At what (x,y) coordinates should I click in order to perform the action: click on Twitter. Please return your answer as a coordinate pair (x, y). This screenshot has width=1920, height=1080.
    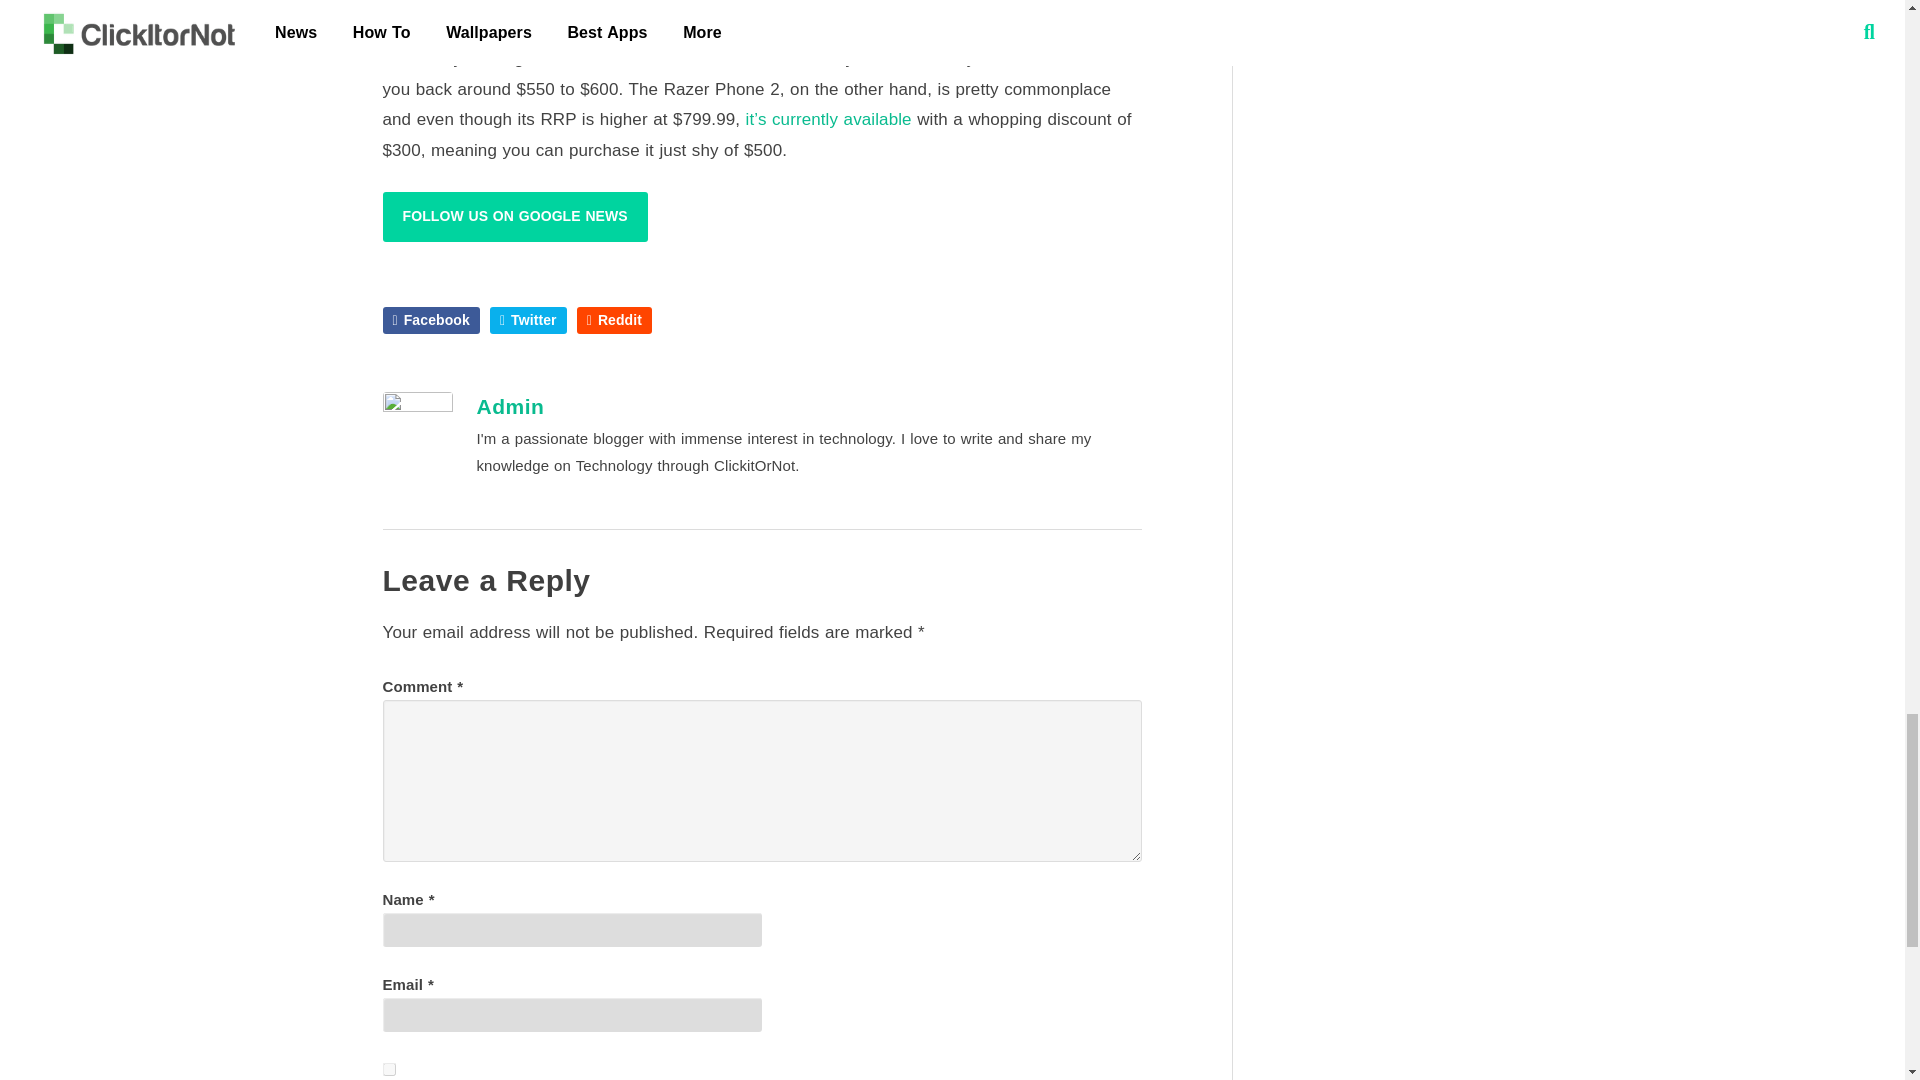
    Looking at the image, I should click on (528, 320).